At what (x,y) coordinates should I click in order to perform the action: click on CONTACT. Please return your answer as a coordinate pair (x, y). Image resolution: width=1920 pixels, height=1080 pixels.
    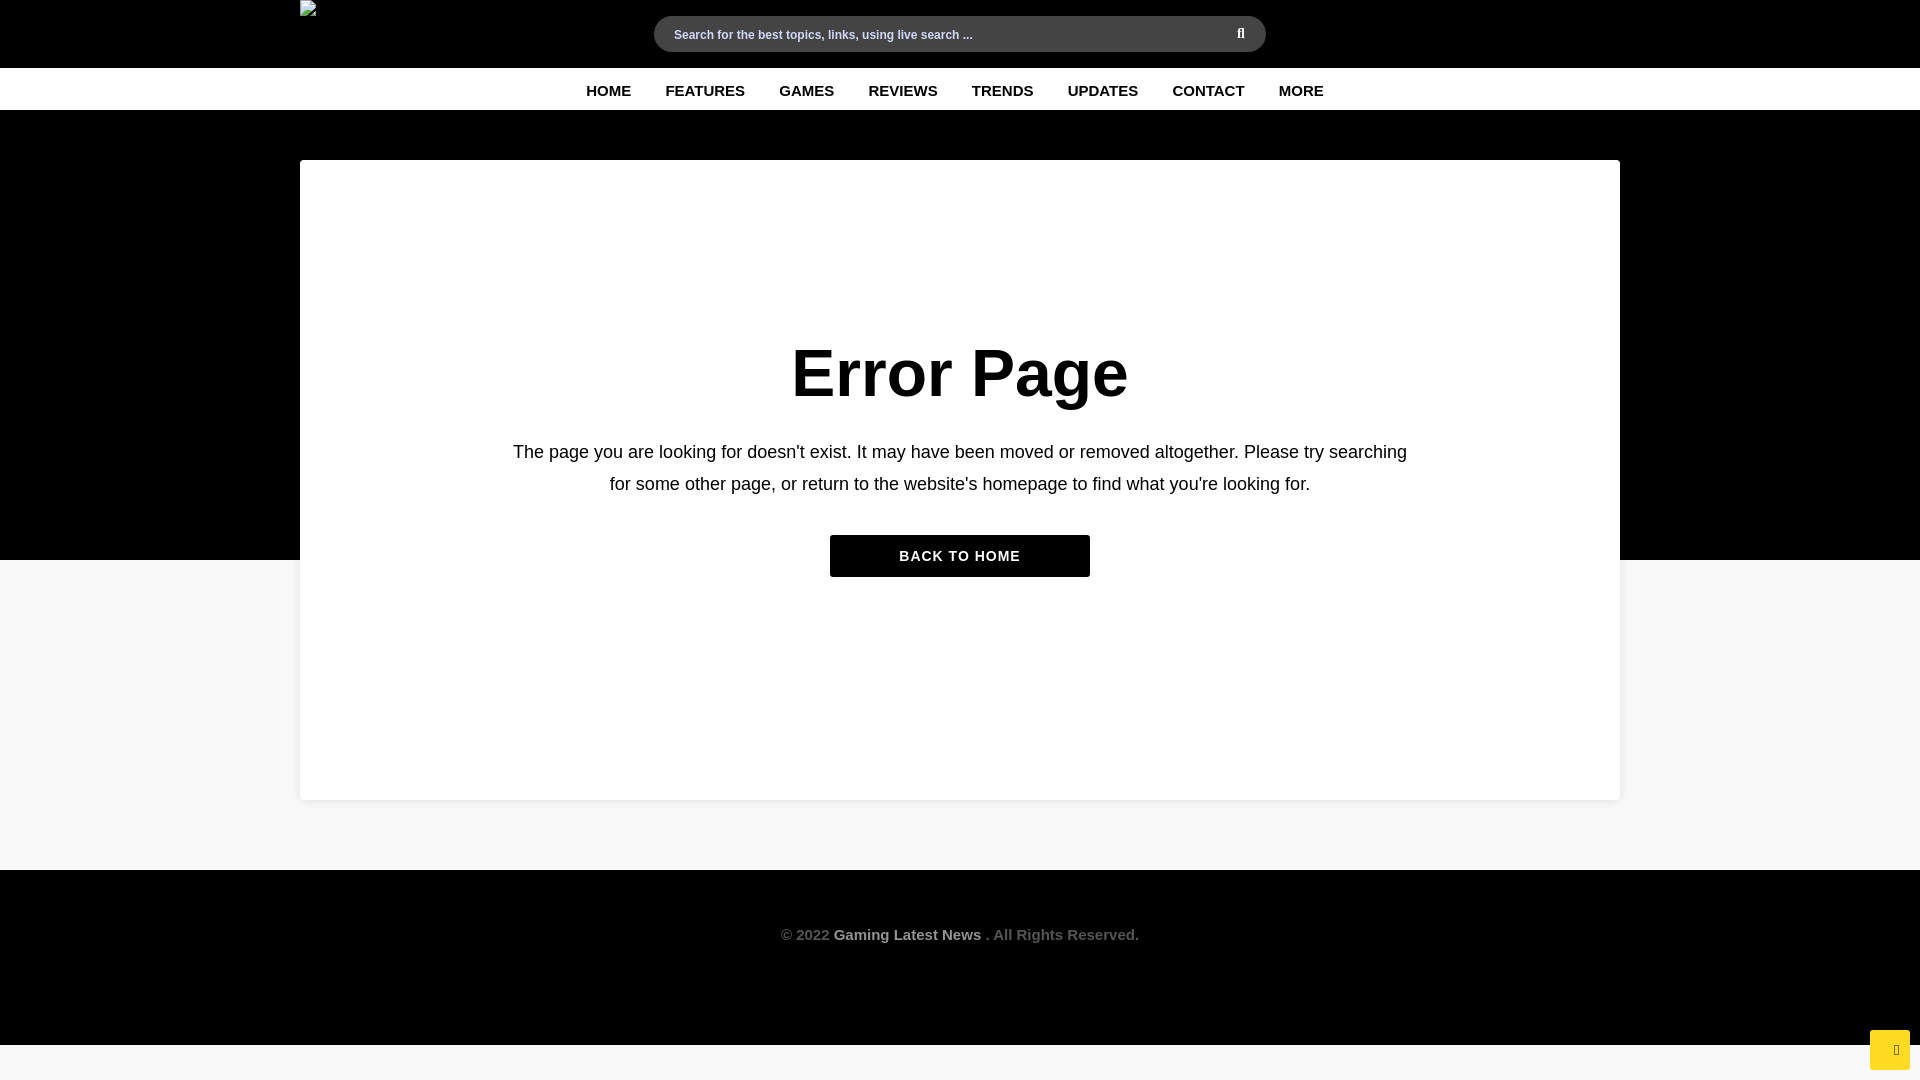
    Looking at the image, I should click on (1207, 88).